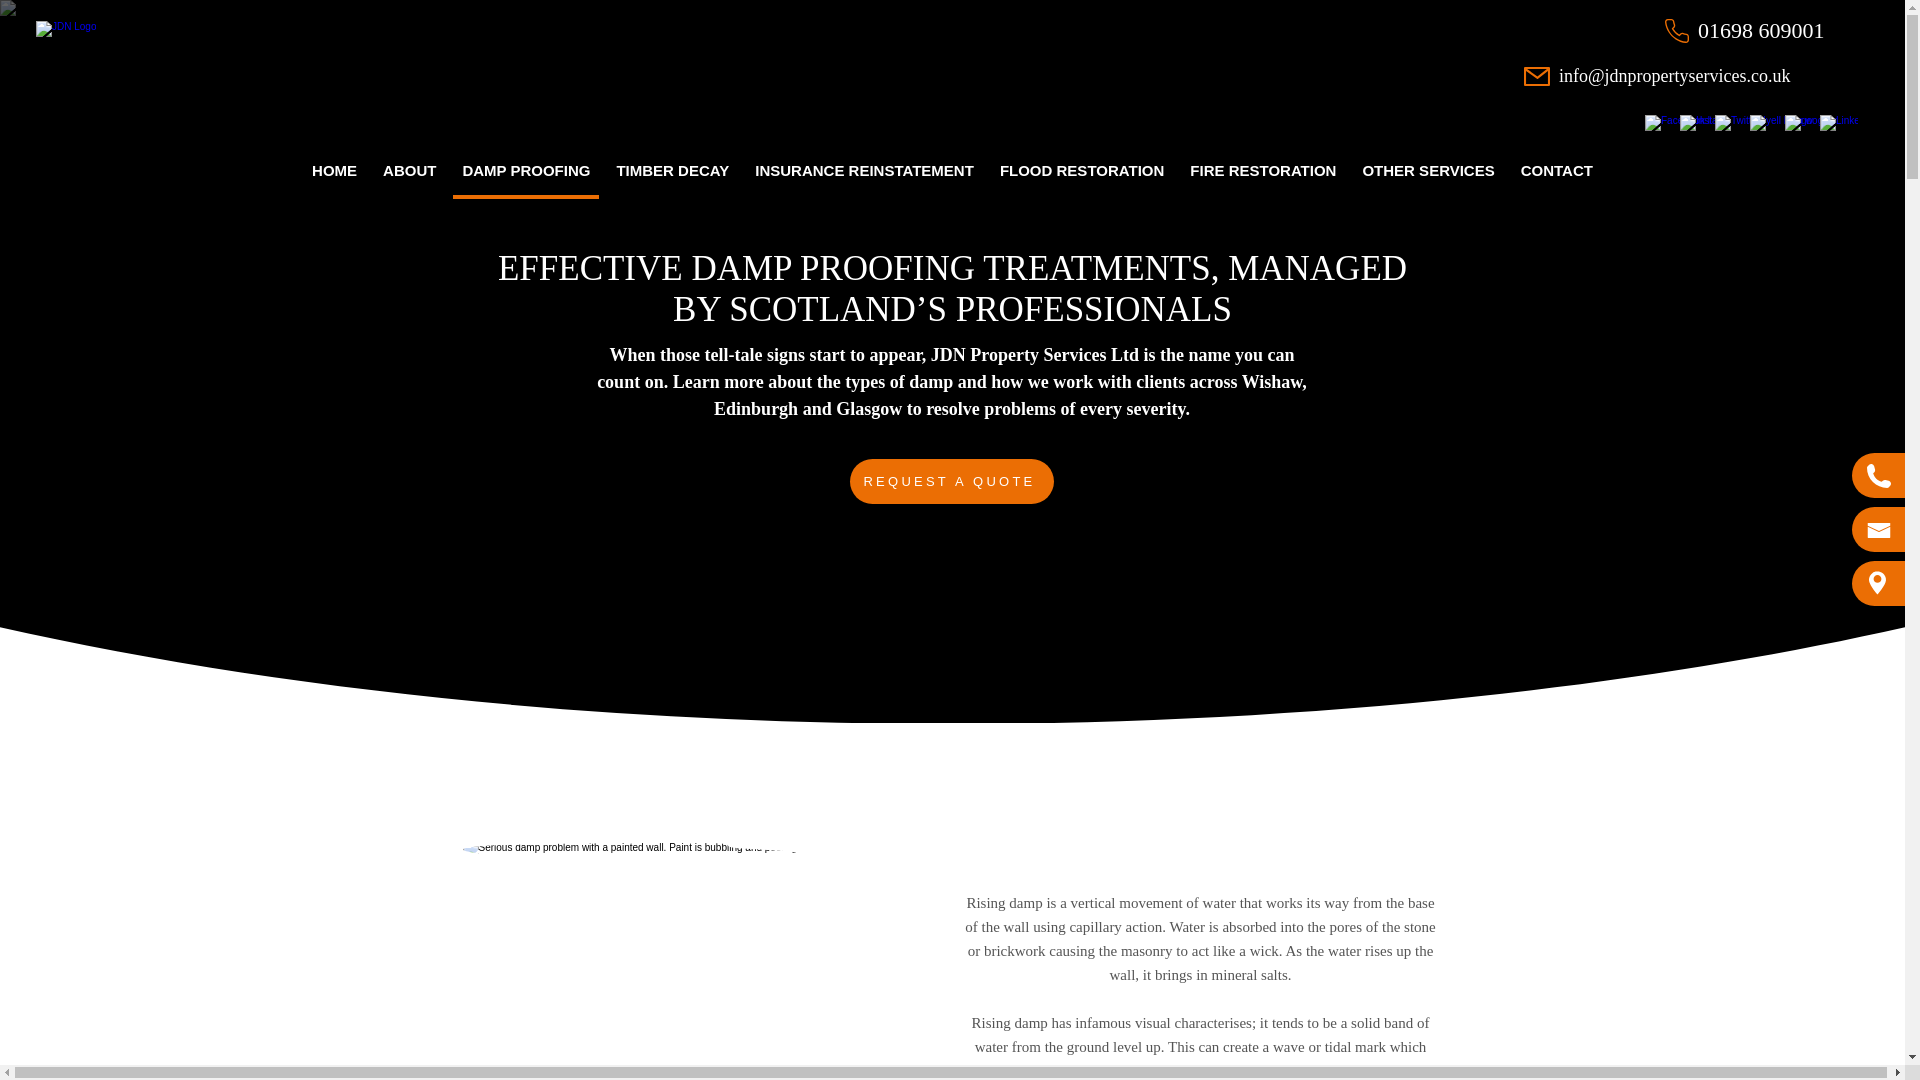 This screenshot has width=1920, height=1080. I want to click on FLOOD RESTORATION, so click(1082, 172).